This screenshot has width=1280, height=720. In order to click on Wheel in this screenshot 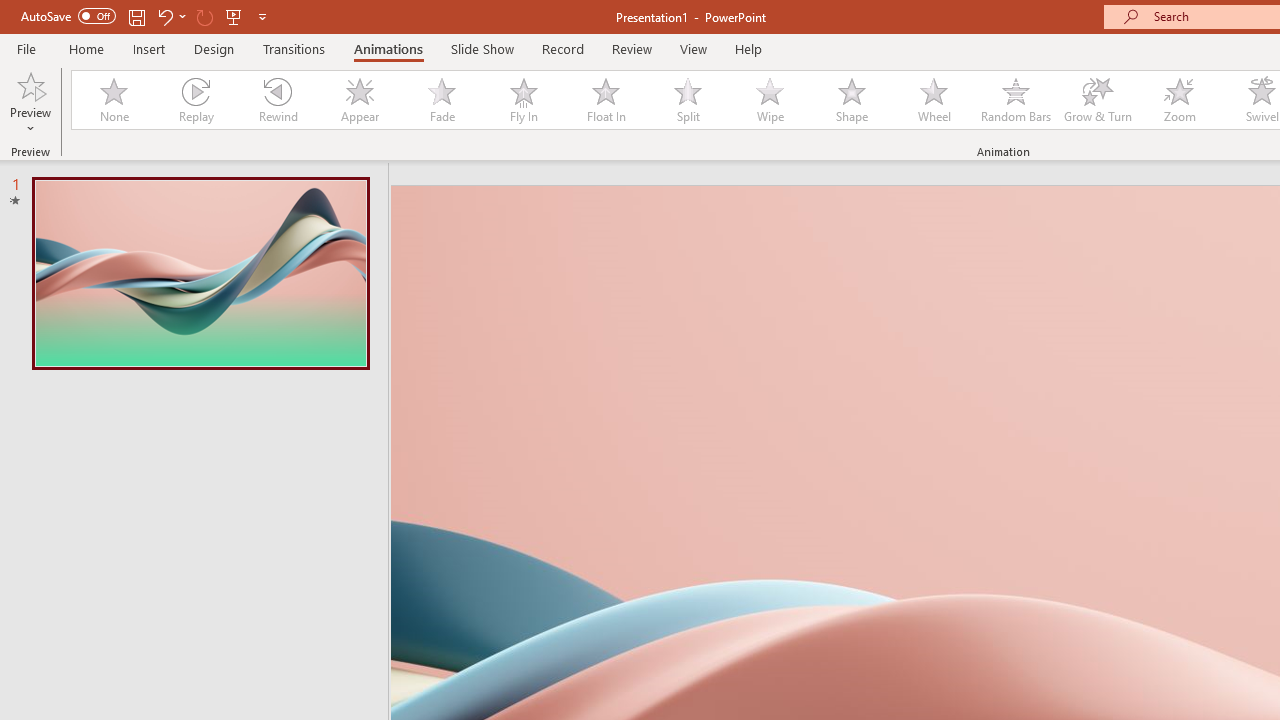, I will do `click(934, 100)`.